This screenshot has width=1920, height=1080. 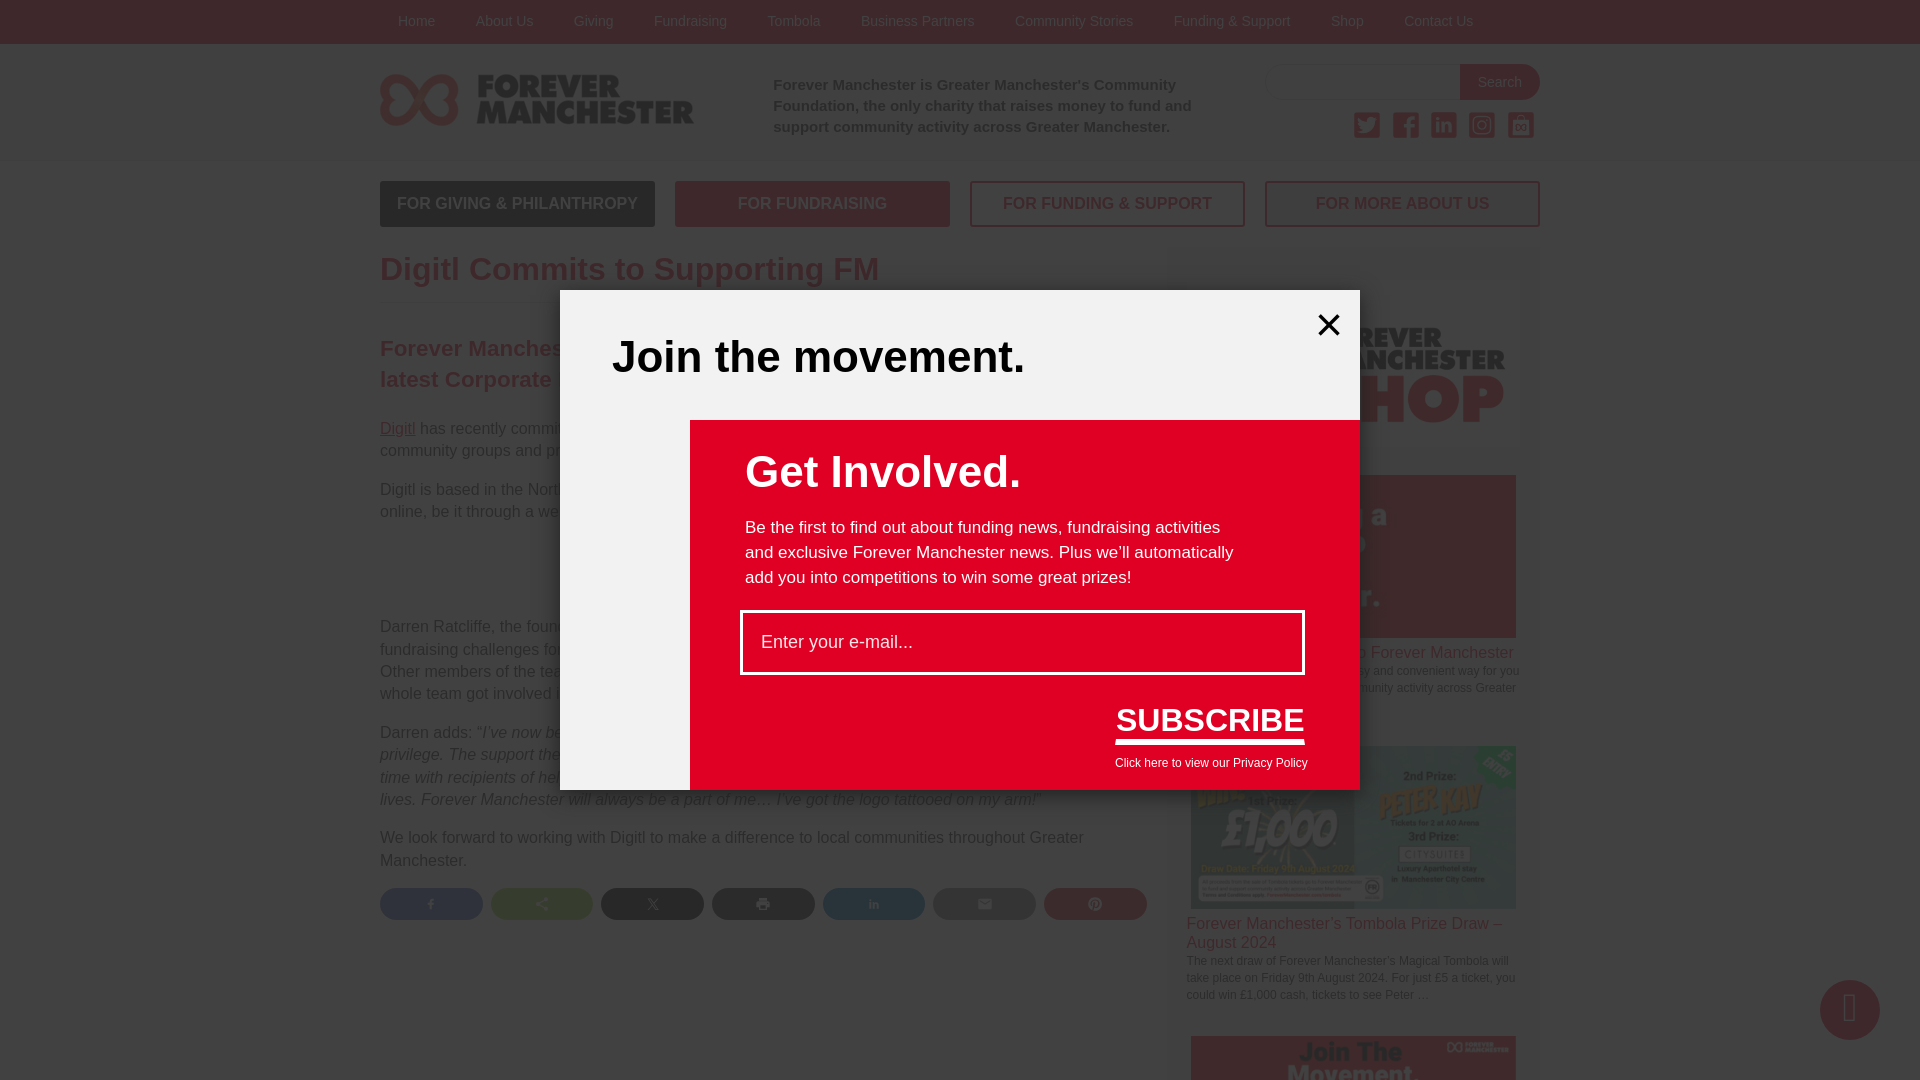 What do you see at coordinates (1438, 22) in the screenshot?
I see `Contact Us` at bounding box center [1438, 22].